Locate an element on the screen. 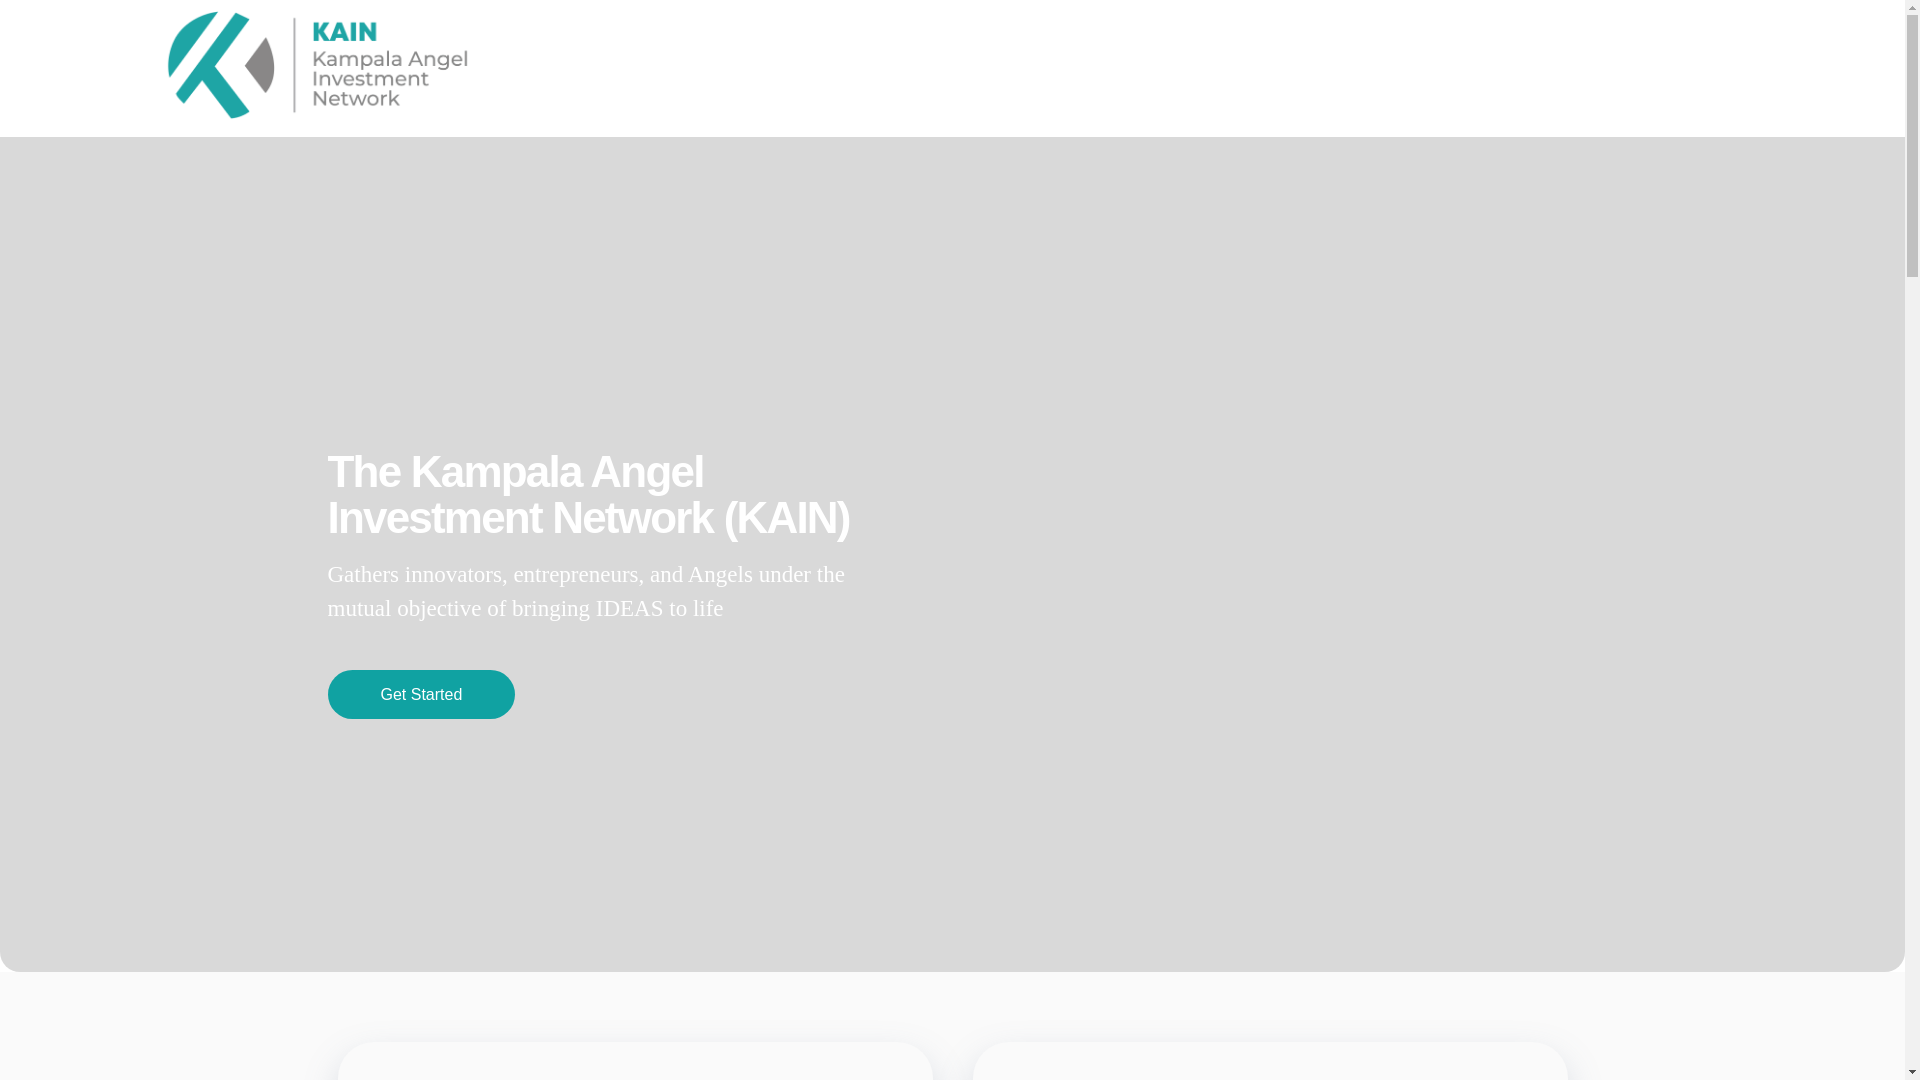  KAIN is located at coordinates (334, 64).